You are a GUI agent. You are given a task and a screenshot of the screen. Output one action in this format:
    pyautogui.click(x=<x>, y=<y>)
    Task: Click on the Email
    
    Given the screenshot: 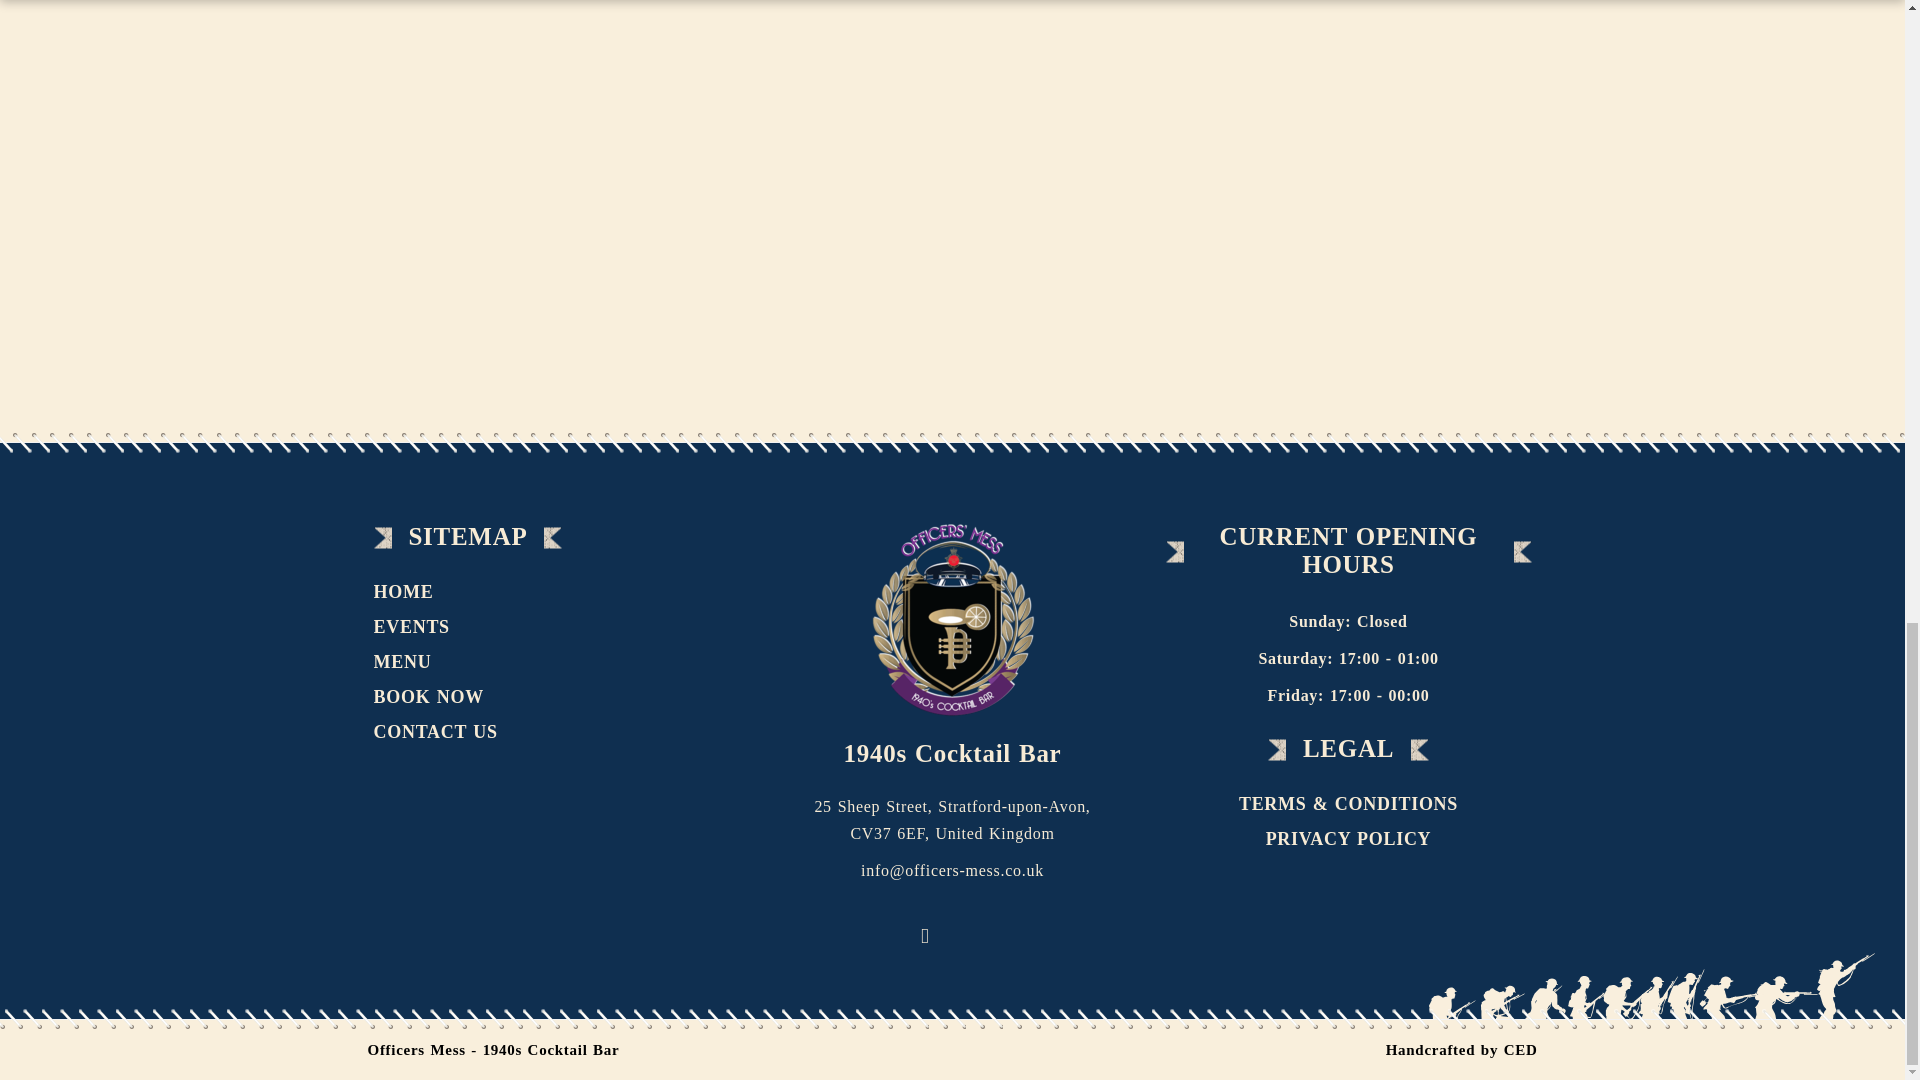 What is the action you would take?
    pyautogui.click(x=980, y=928)
    